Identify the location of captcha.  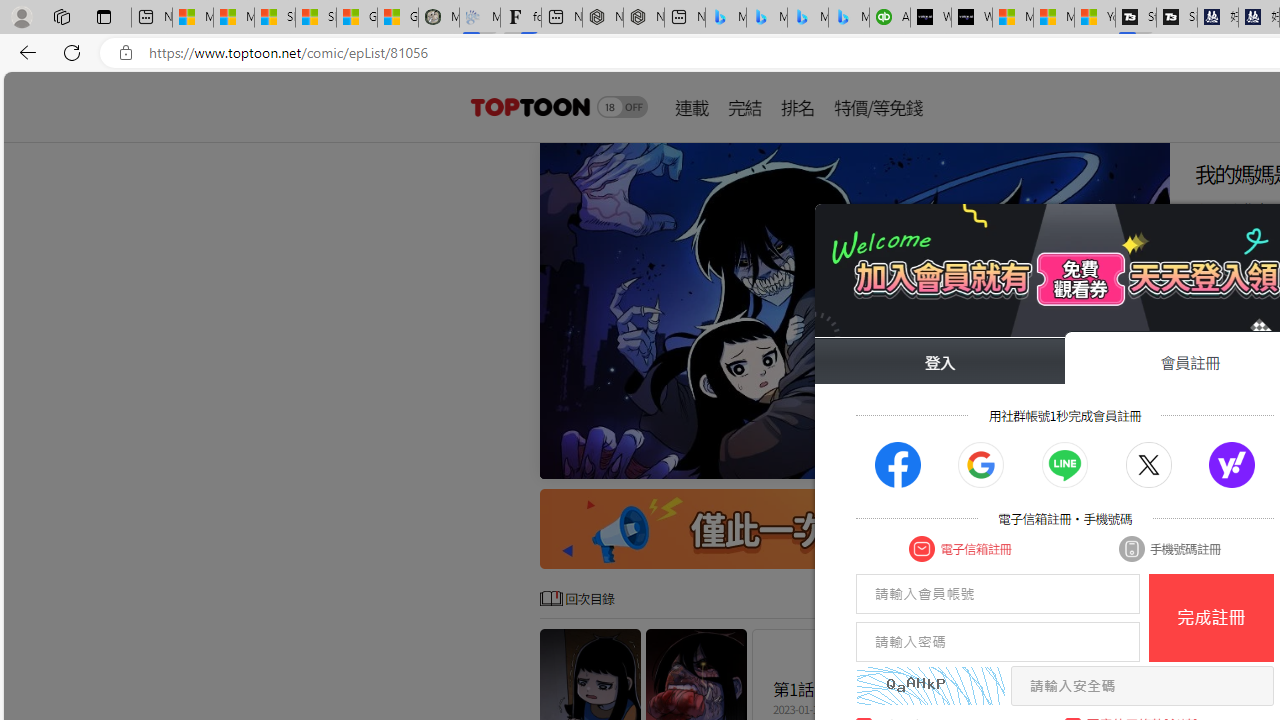
(930, 686).